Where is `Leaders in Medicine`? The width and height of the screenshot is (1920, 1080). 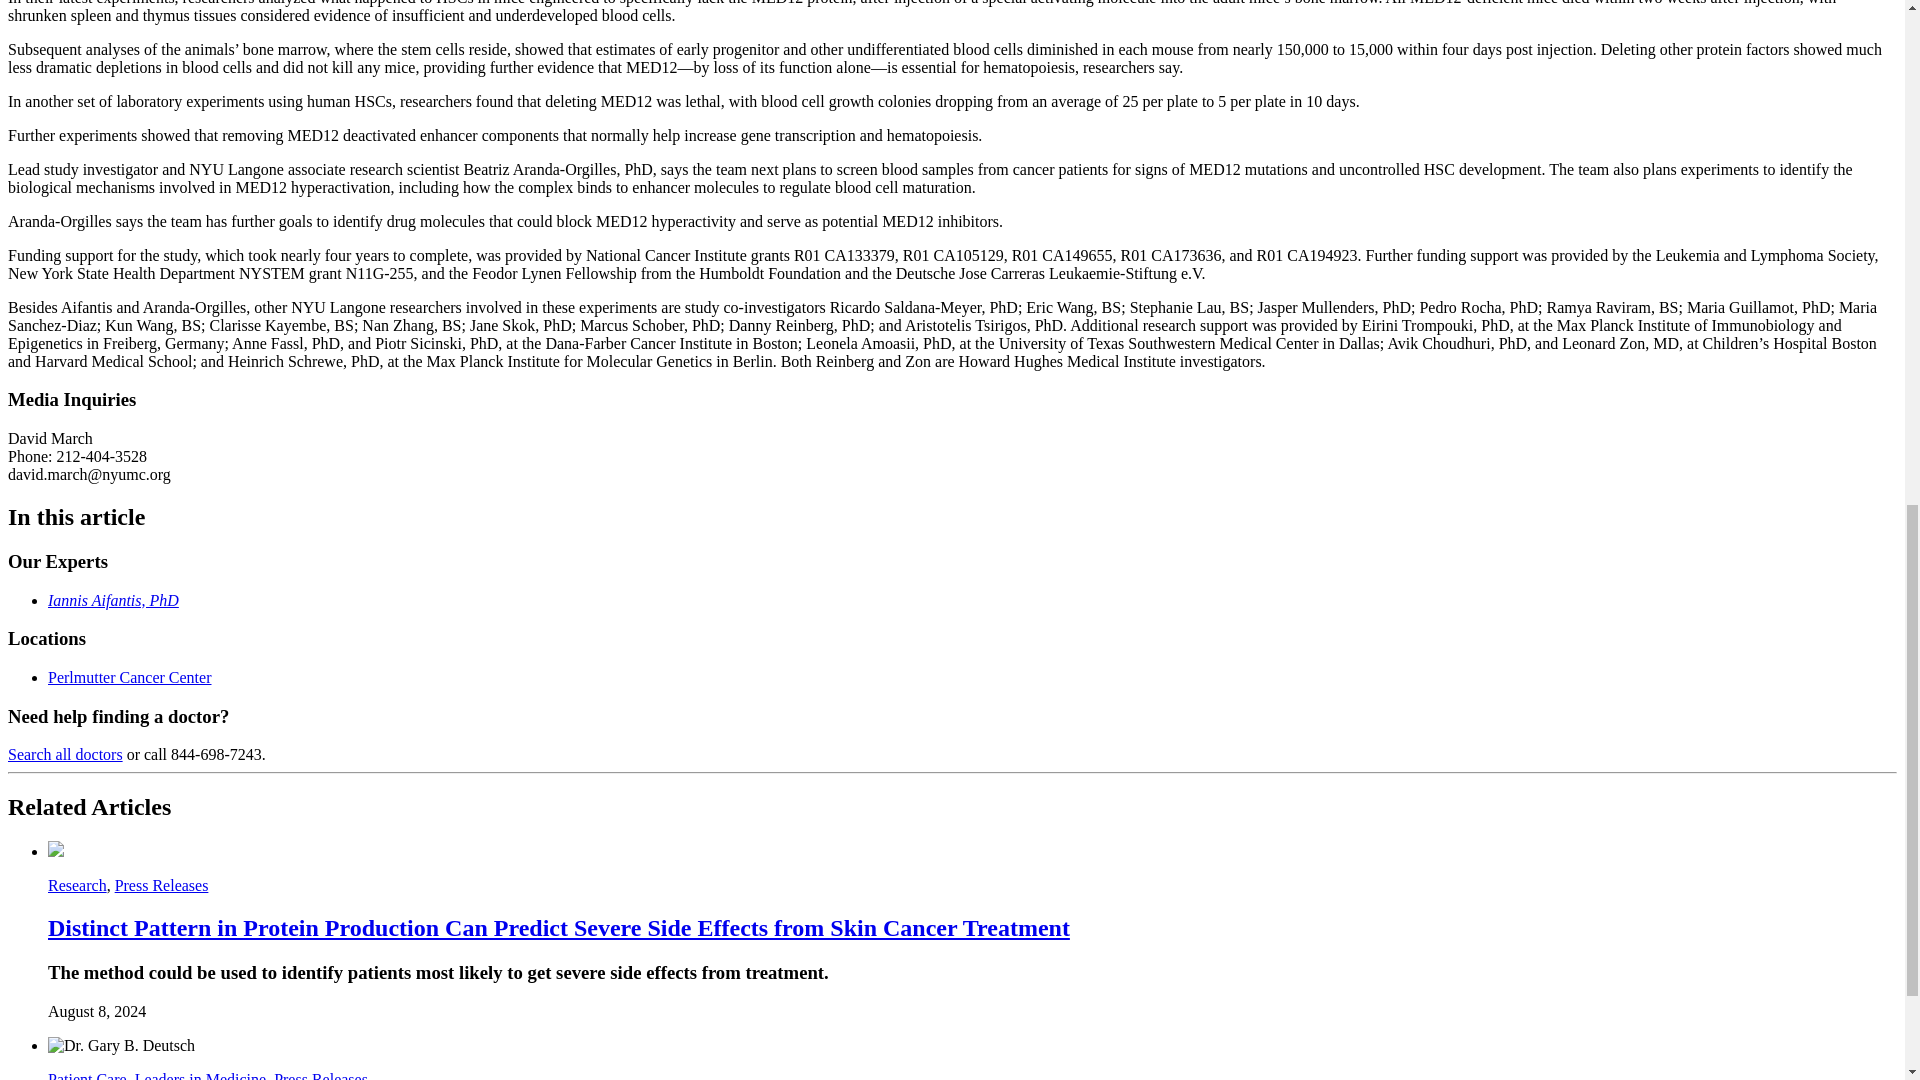 Leaders in Medicine is located at coordinates (200, 1076).